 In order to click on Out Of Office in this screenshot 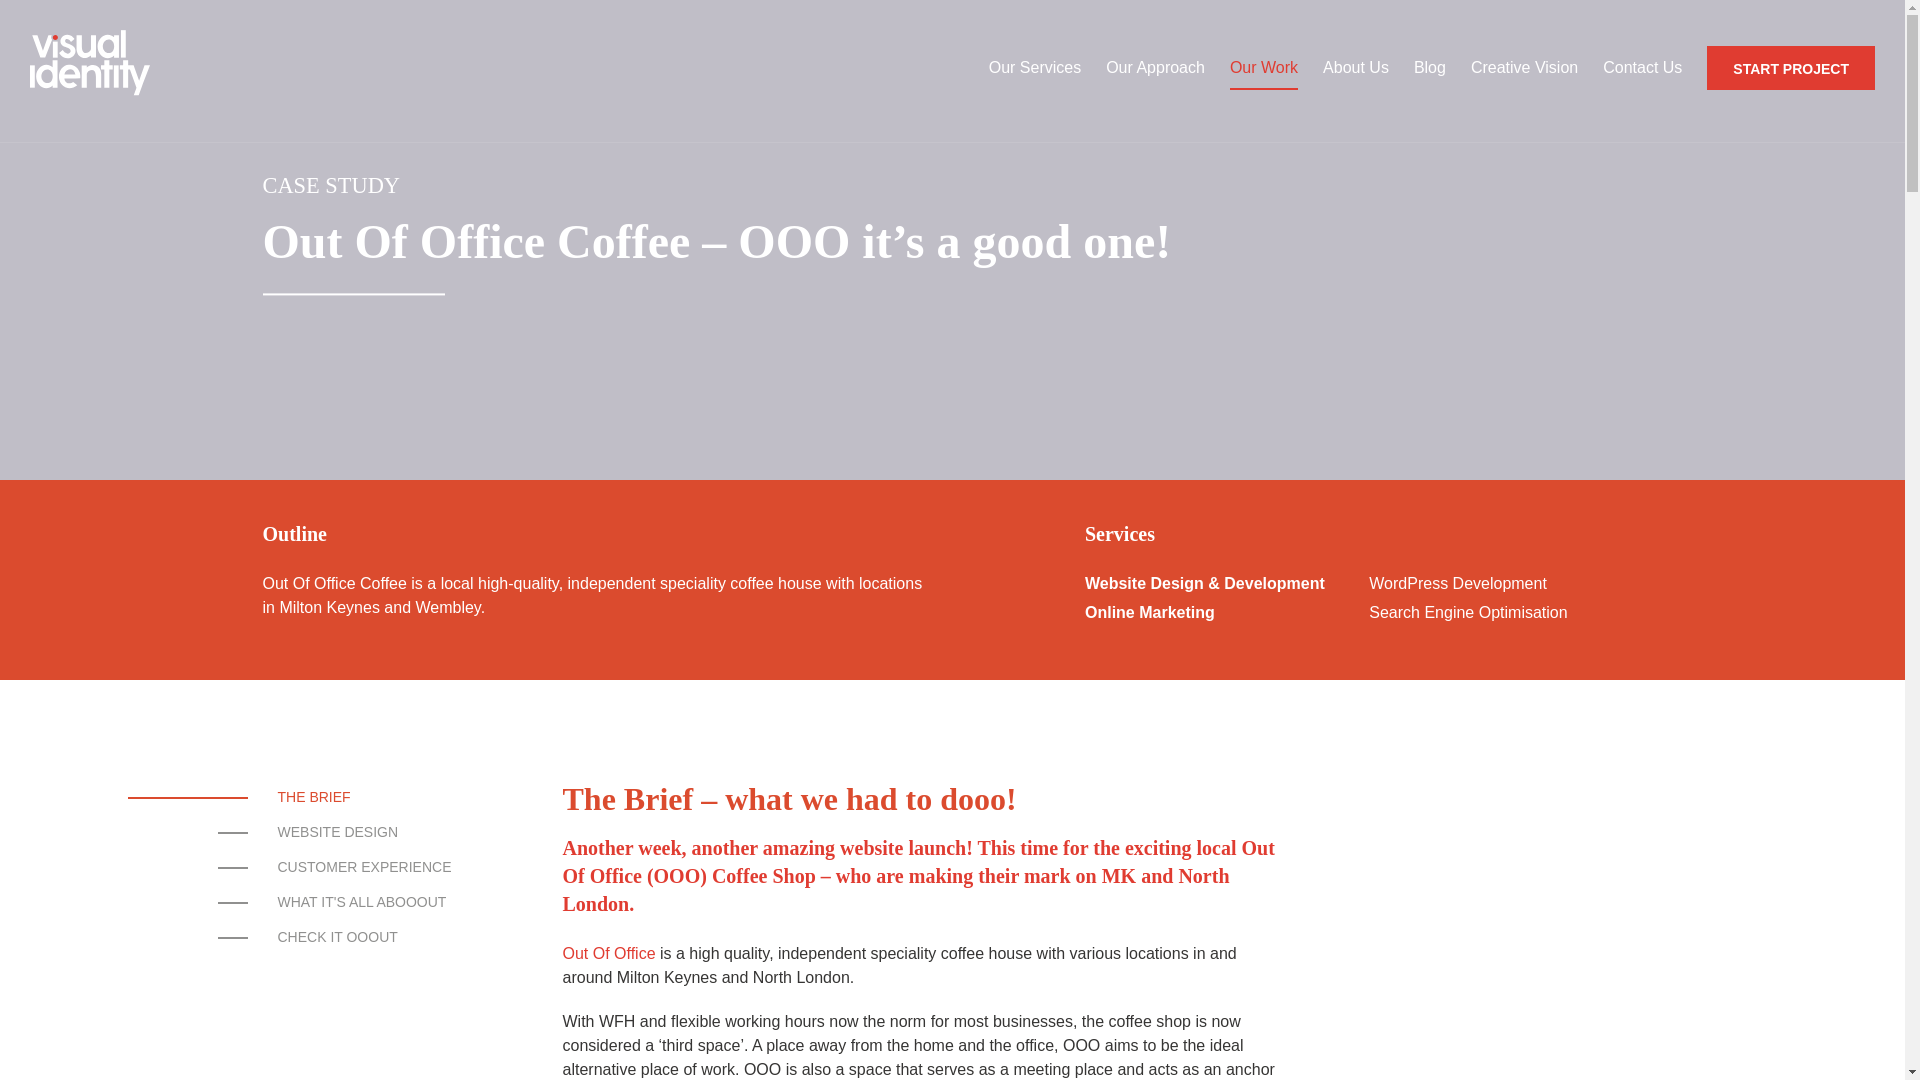, I will do `click(608, 954)`.